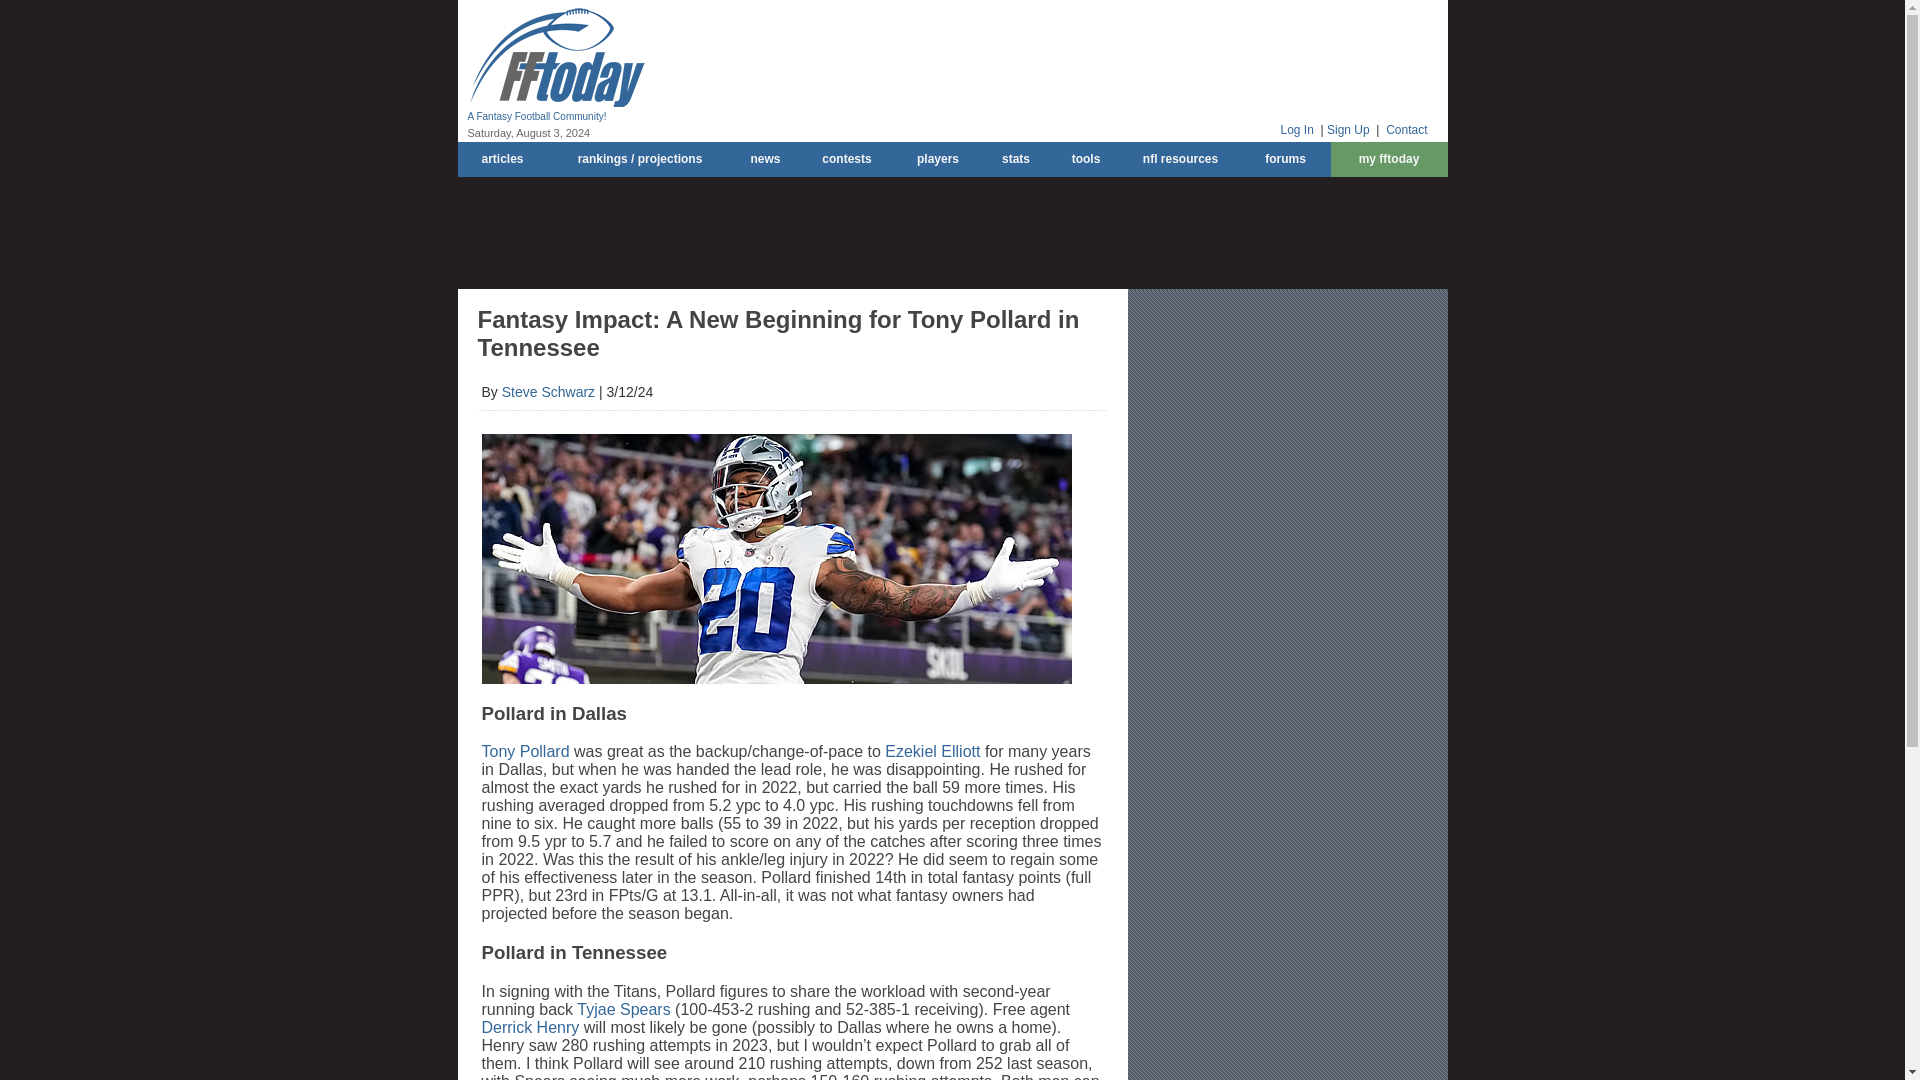 Image resolution: width=1920 pixels, height=1080 pixels. What do you see at coordinates (624, 1010) in the screenshot?
I see `Tyjae Spears` at bounding box center [624, 1010].